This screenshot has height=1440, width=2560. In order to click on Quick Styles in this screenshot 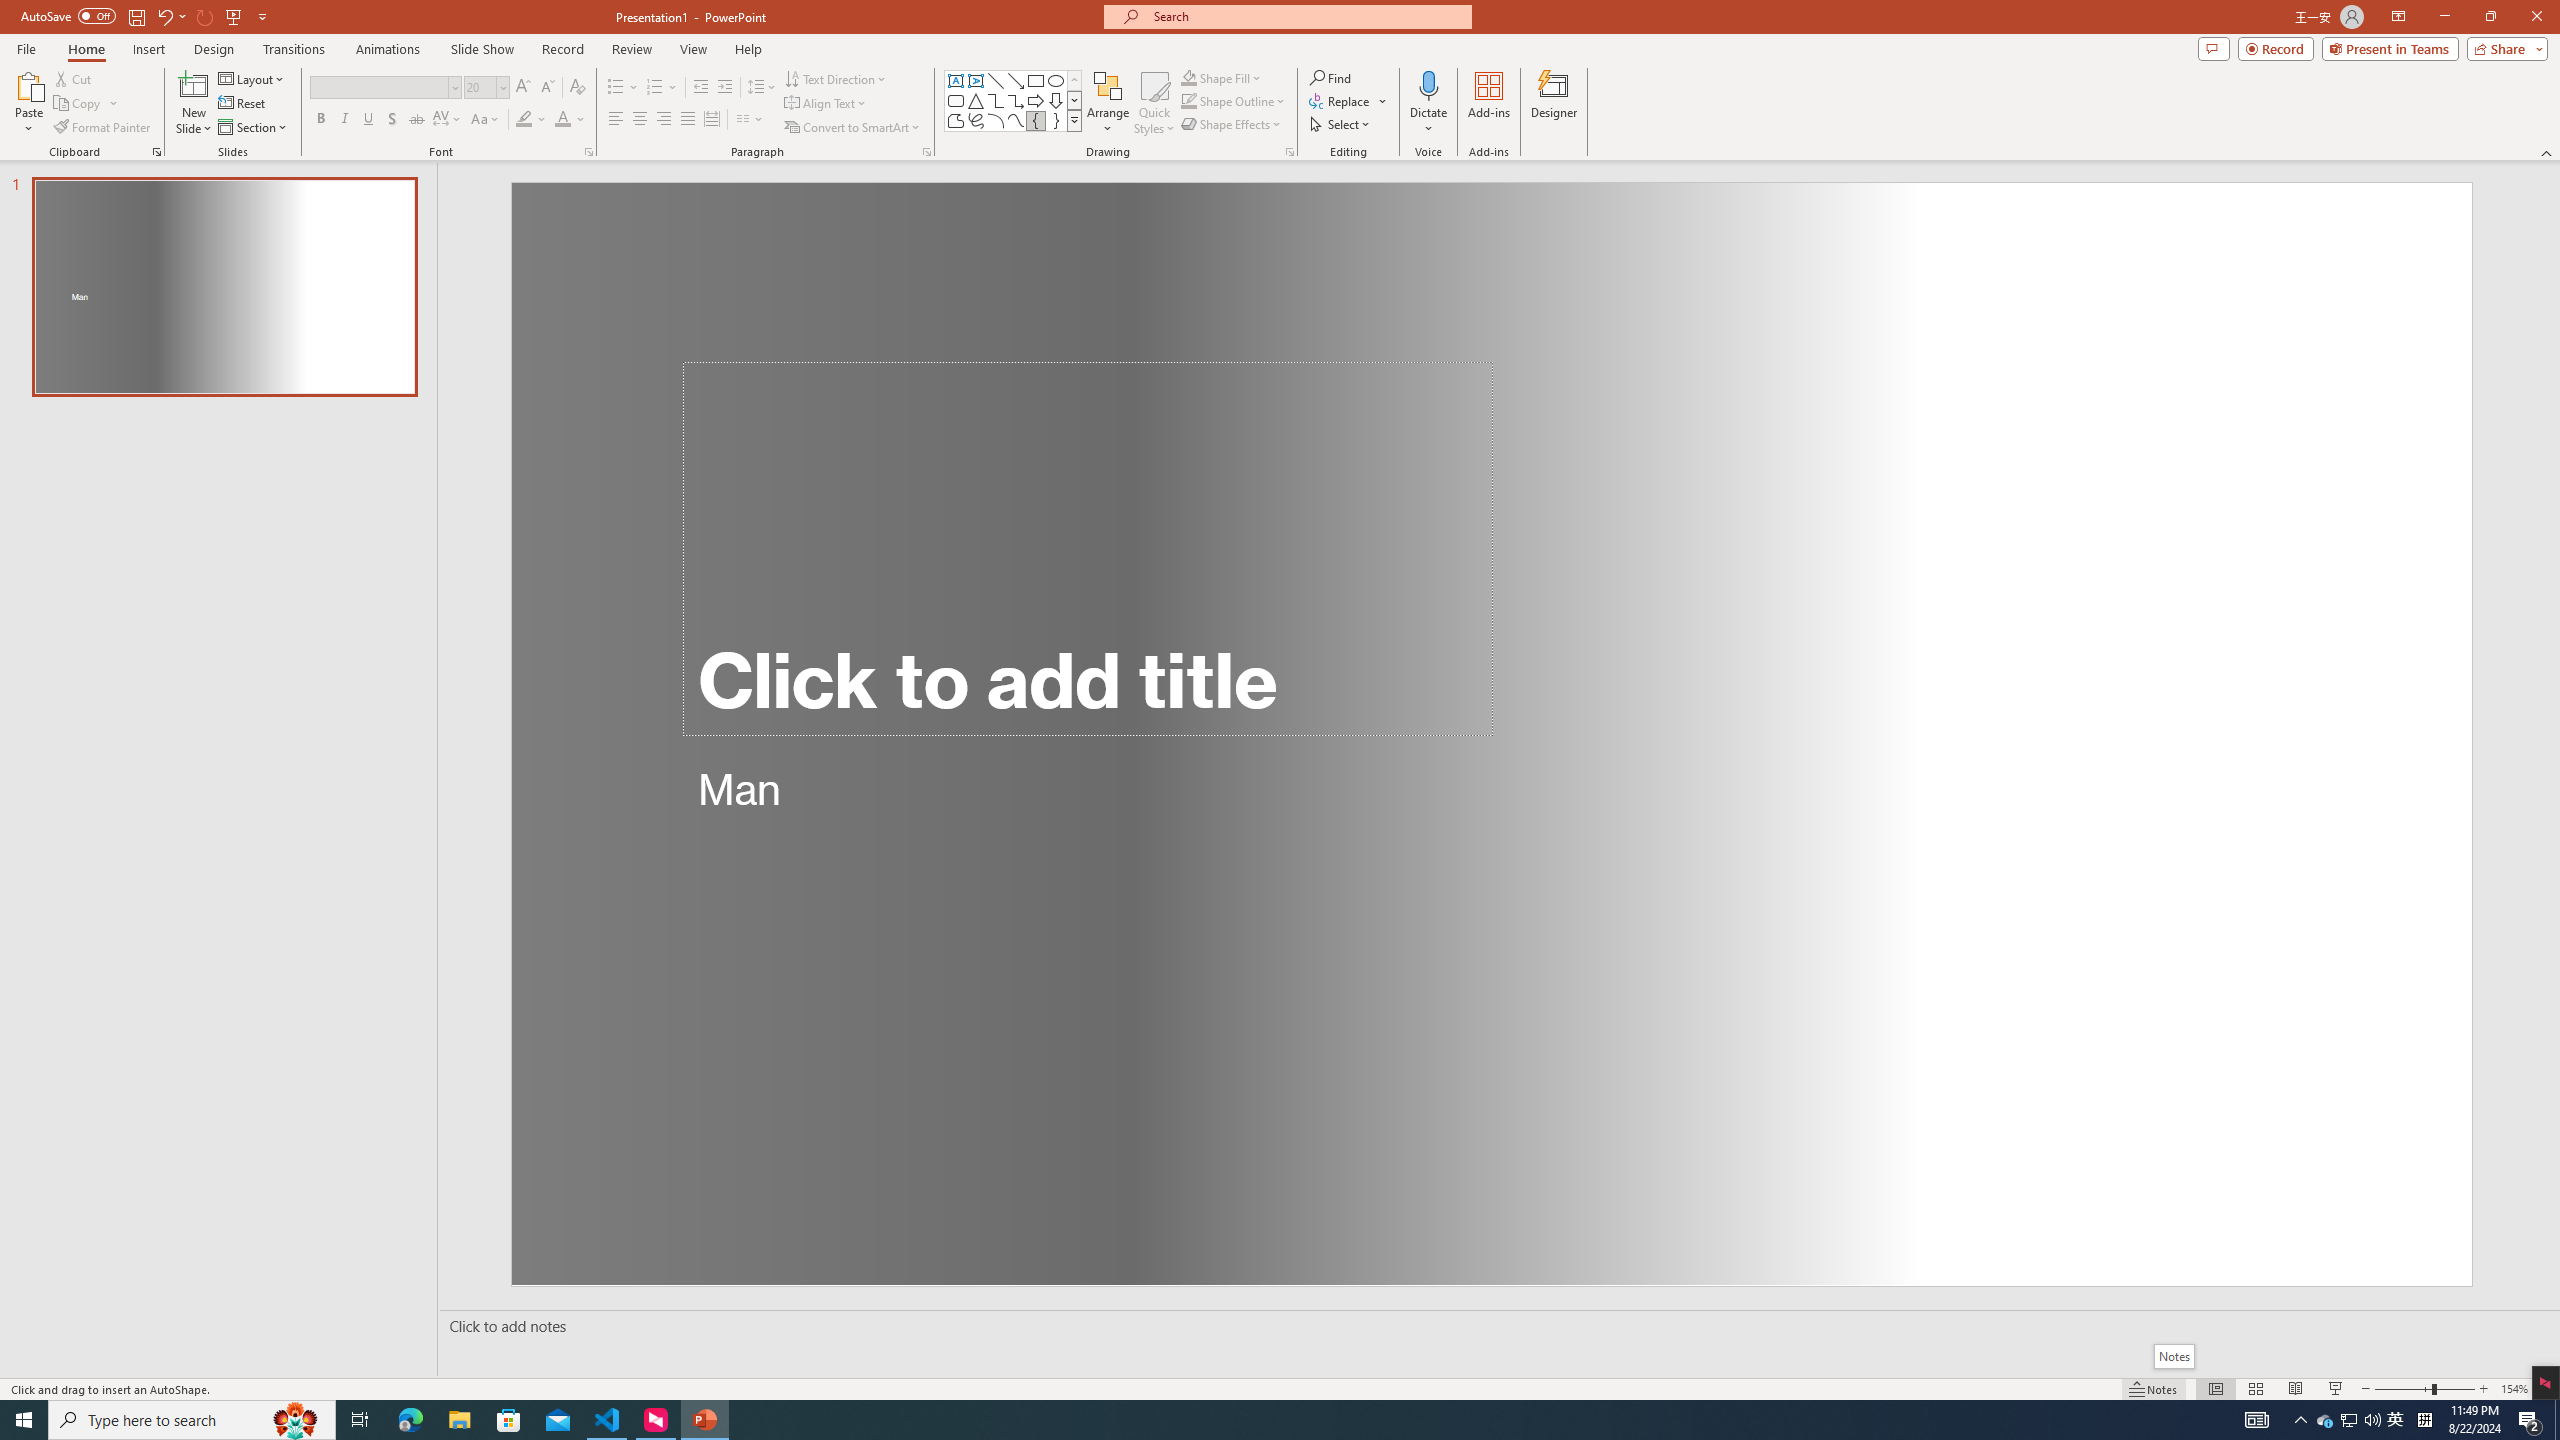, I will do `click(1154, 103)`.